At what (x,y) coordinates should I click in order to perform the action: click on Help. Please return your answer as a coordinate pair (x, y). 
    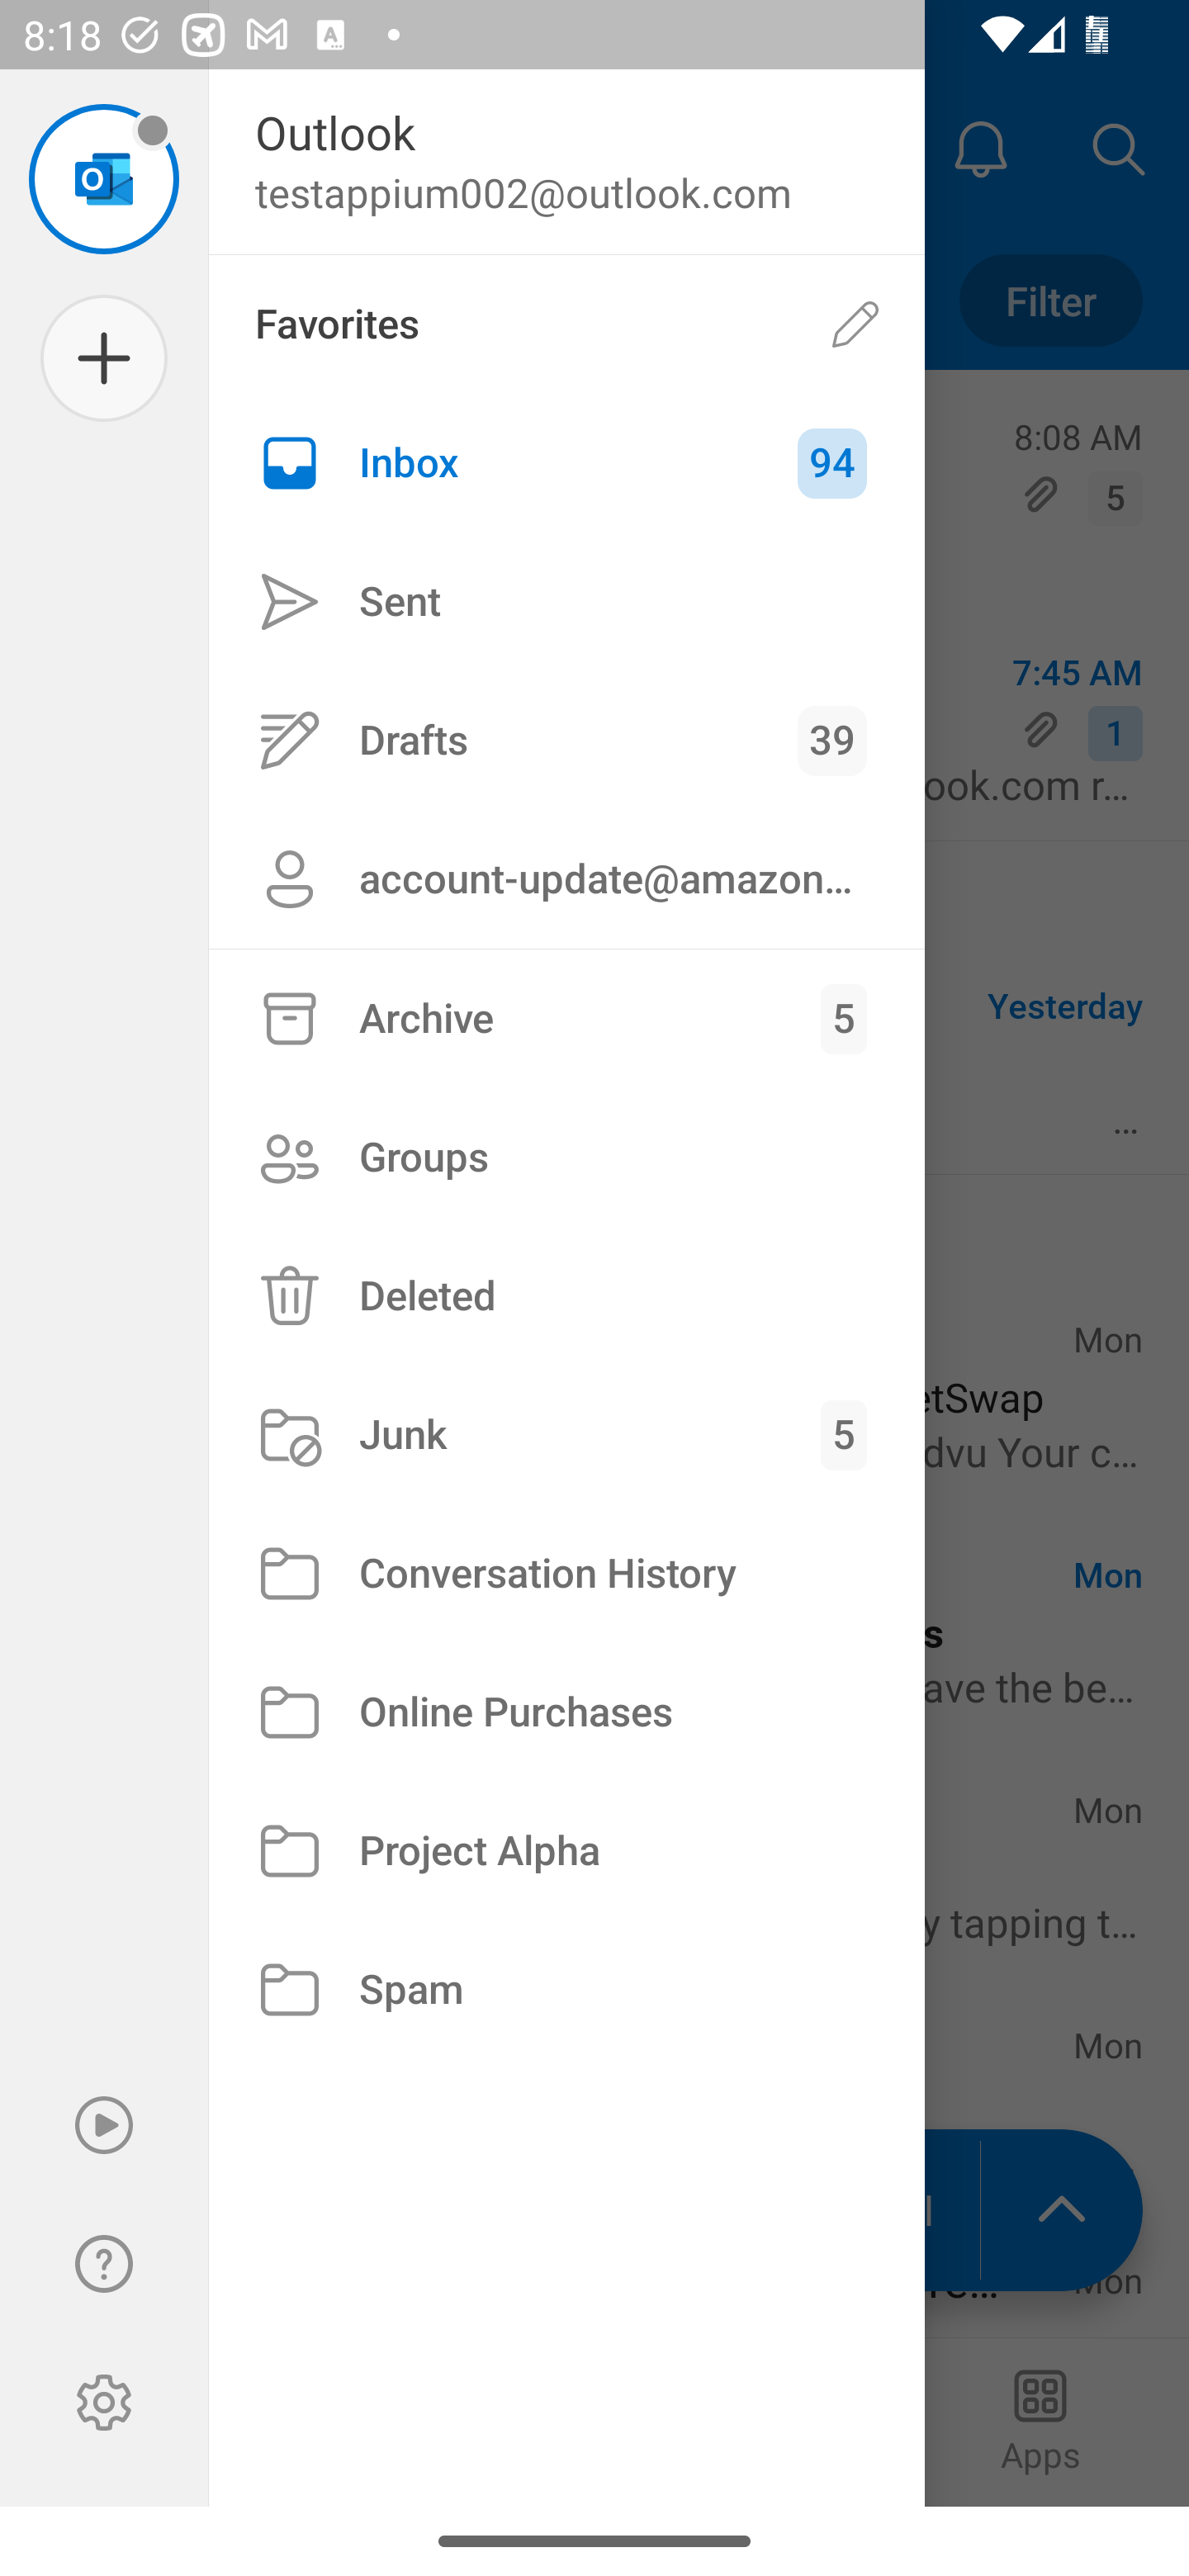
    Looking at the image, I should click on (104, 2264).